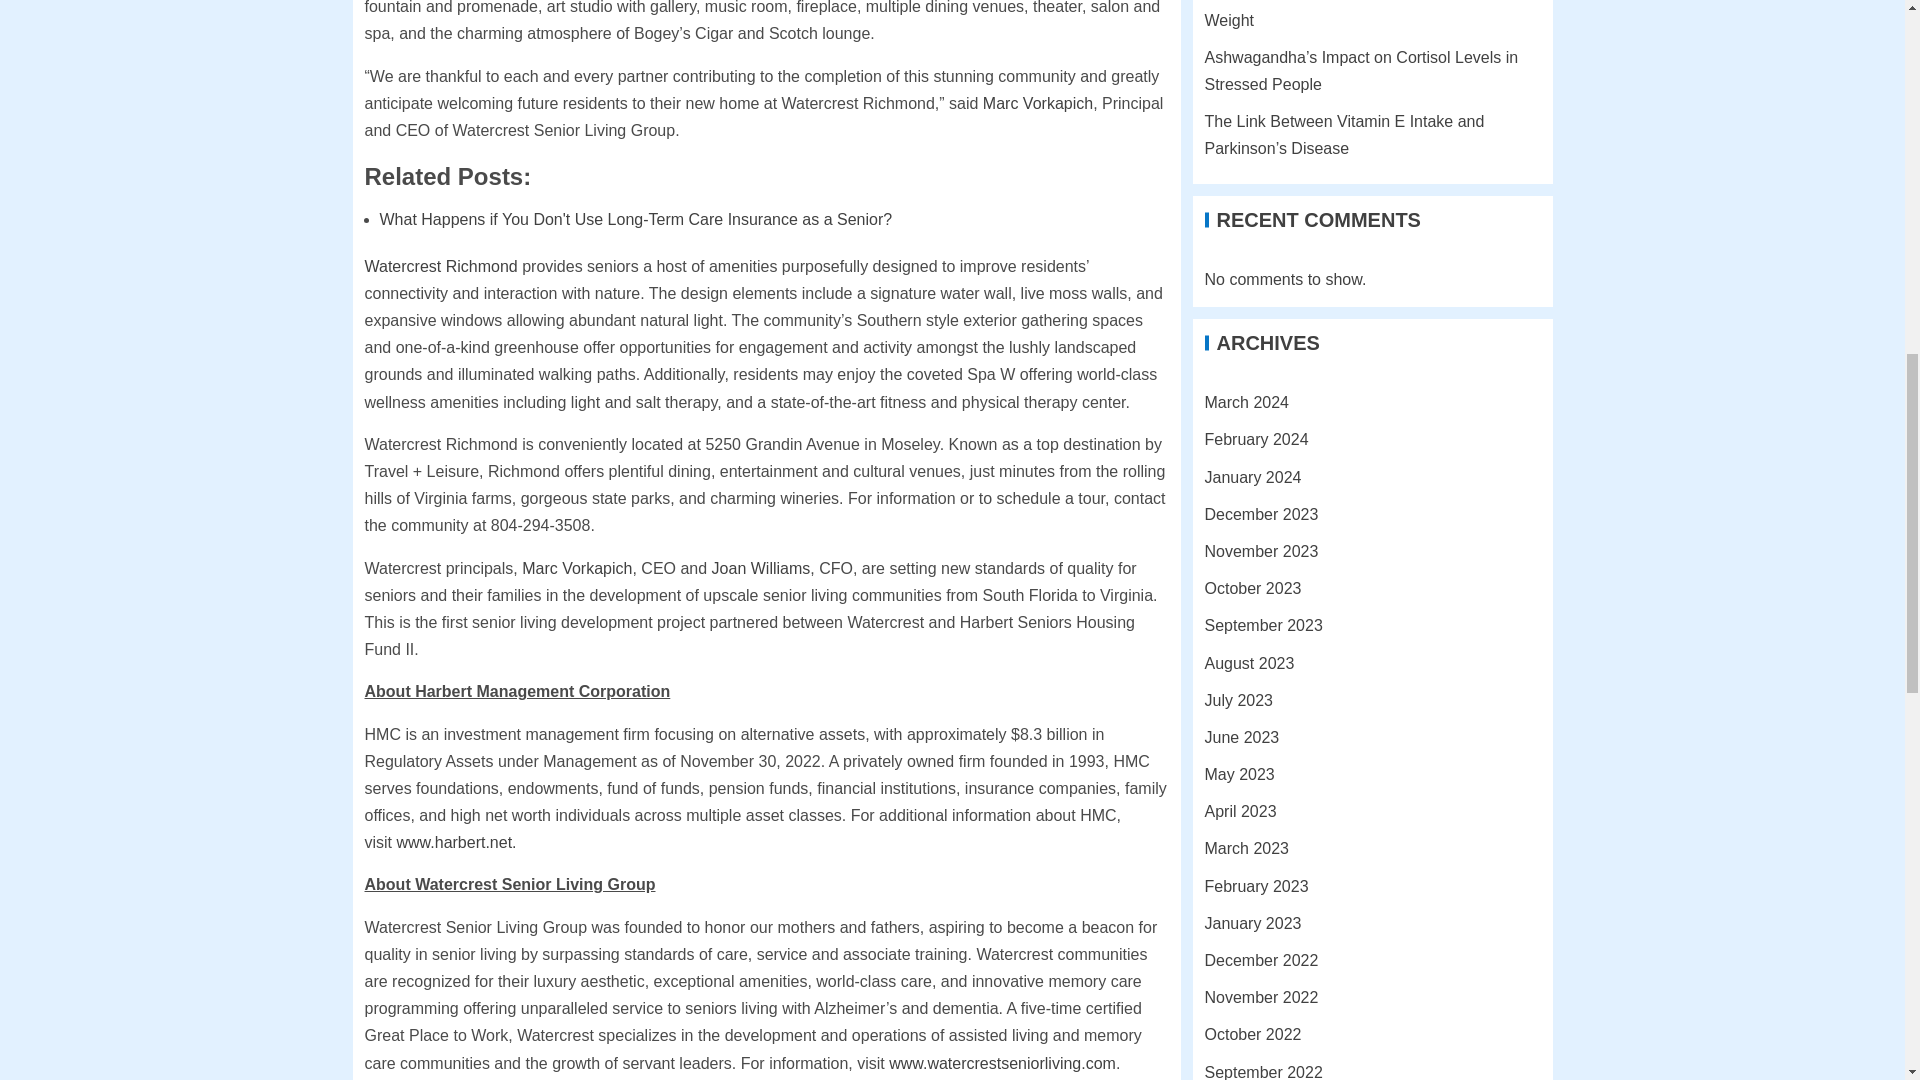 The height and width of the screenshot is (1080, 1920). Describe the element at coordinates (576, 568) in the screenshot. I see `Marc Vorkapich` at that location.